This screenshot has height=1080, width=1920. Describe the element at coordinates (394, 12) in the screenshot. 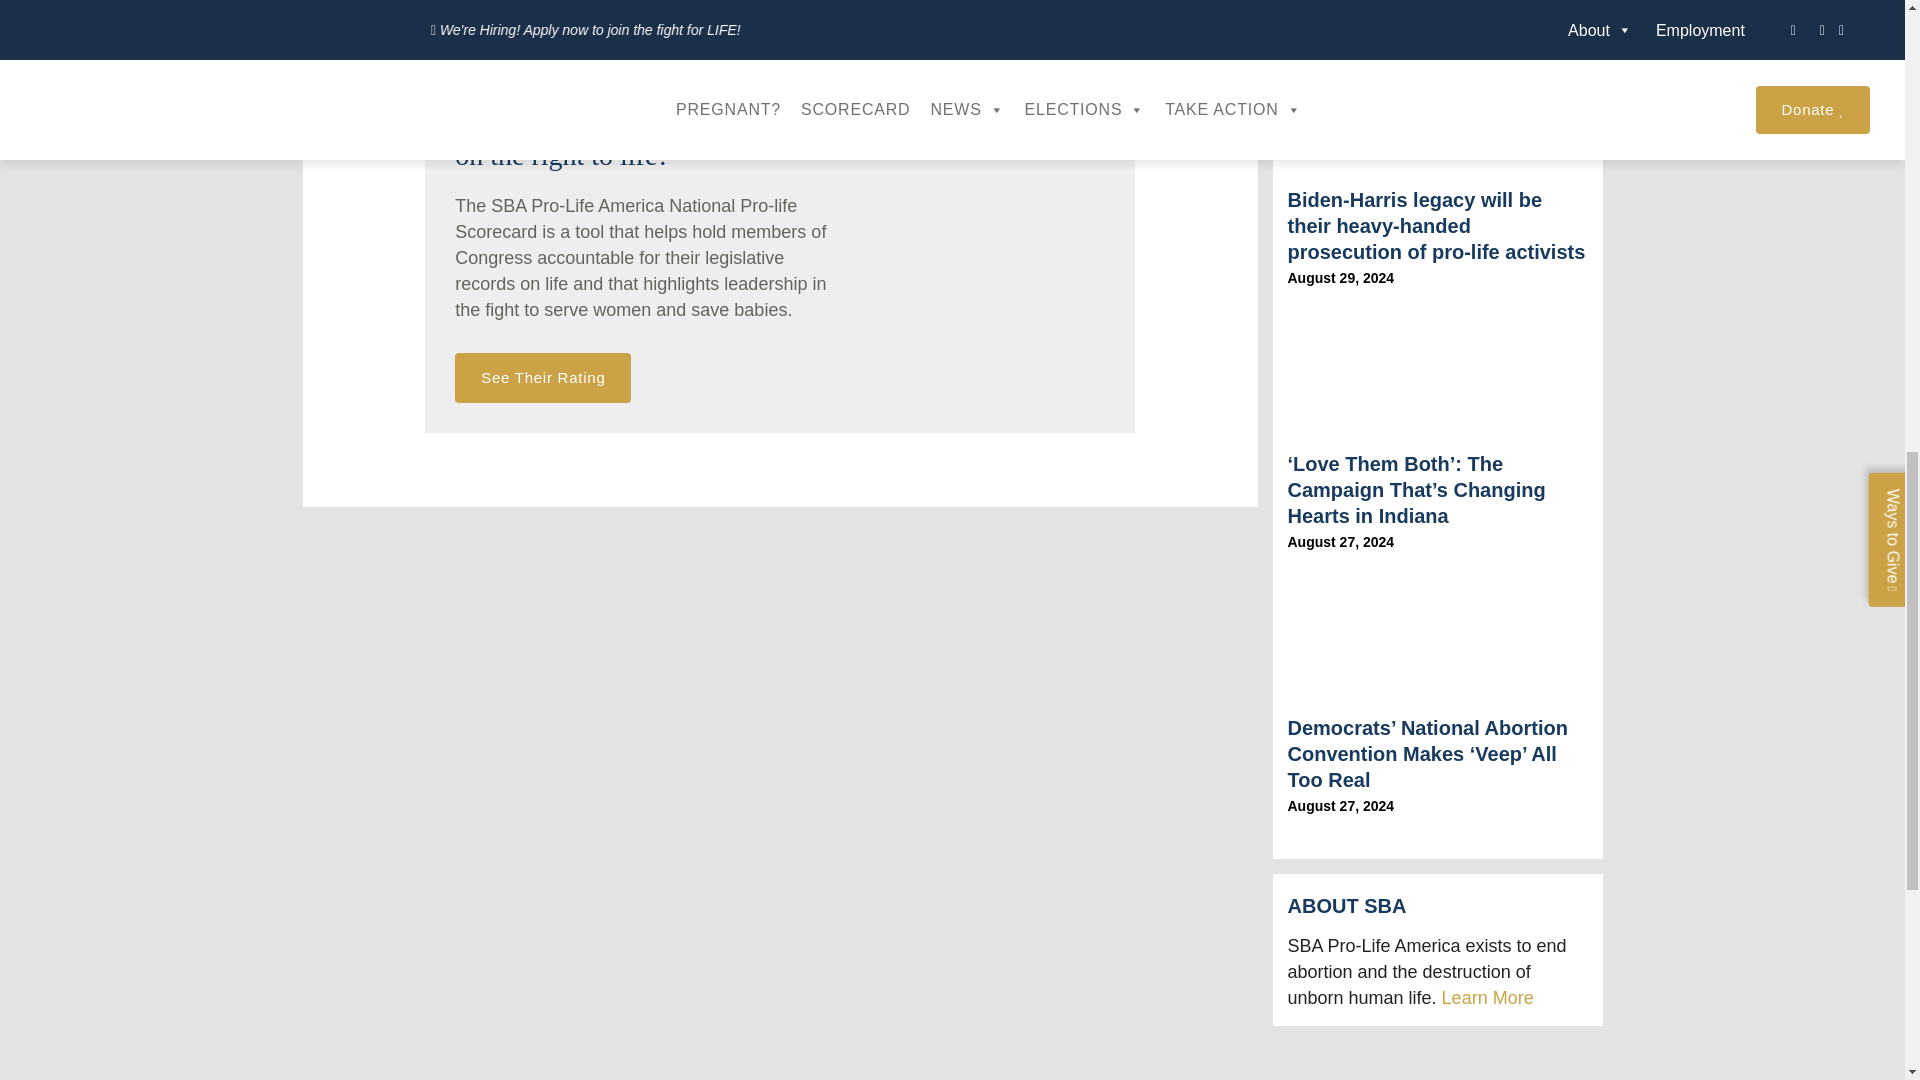

I see `Share on Facebook` at that location.